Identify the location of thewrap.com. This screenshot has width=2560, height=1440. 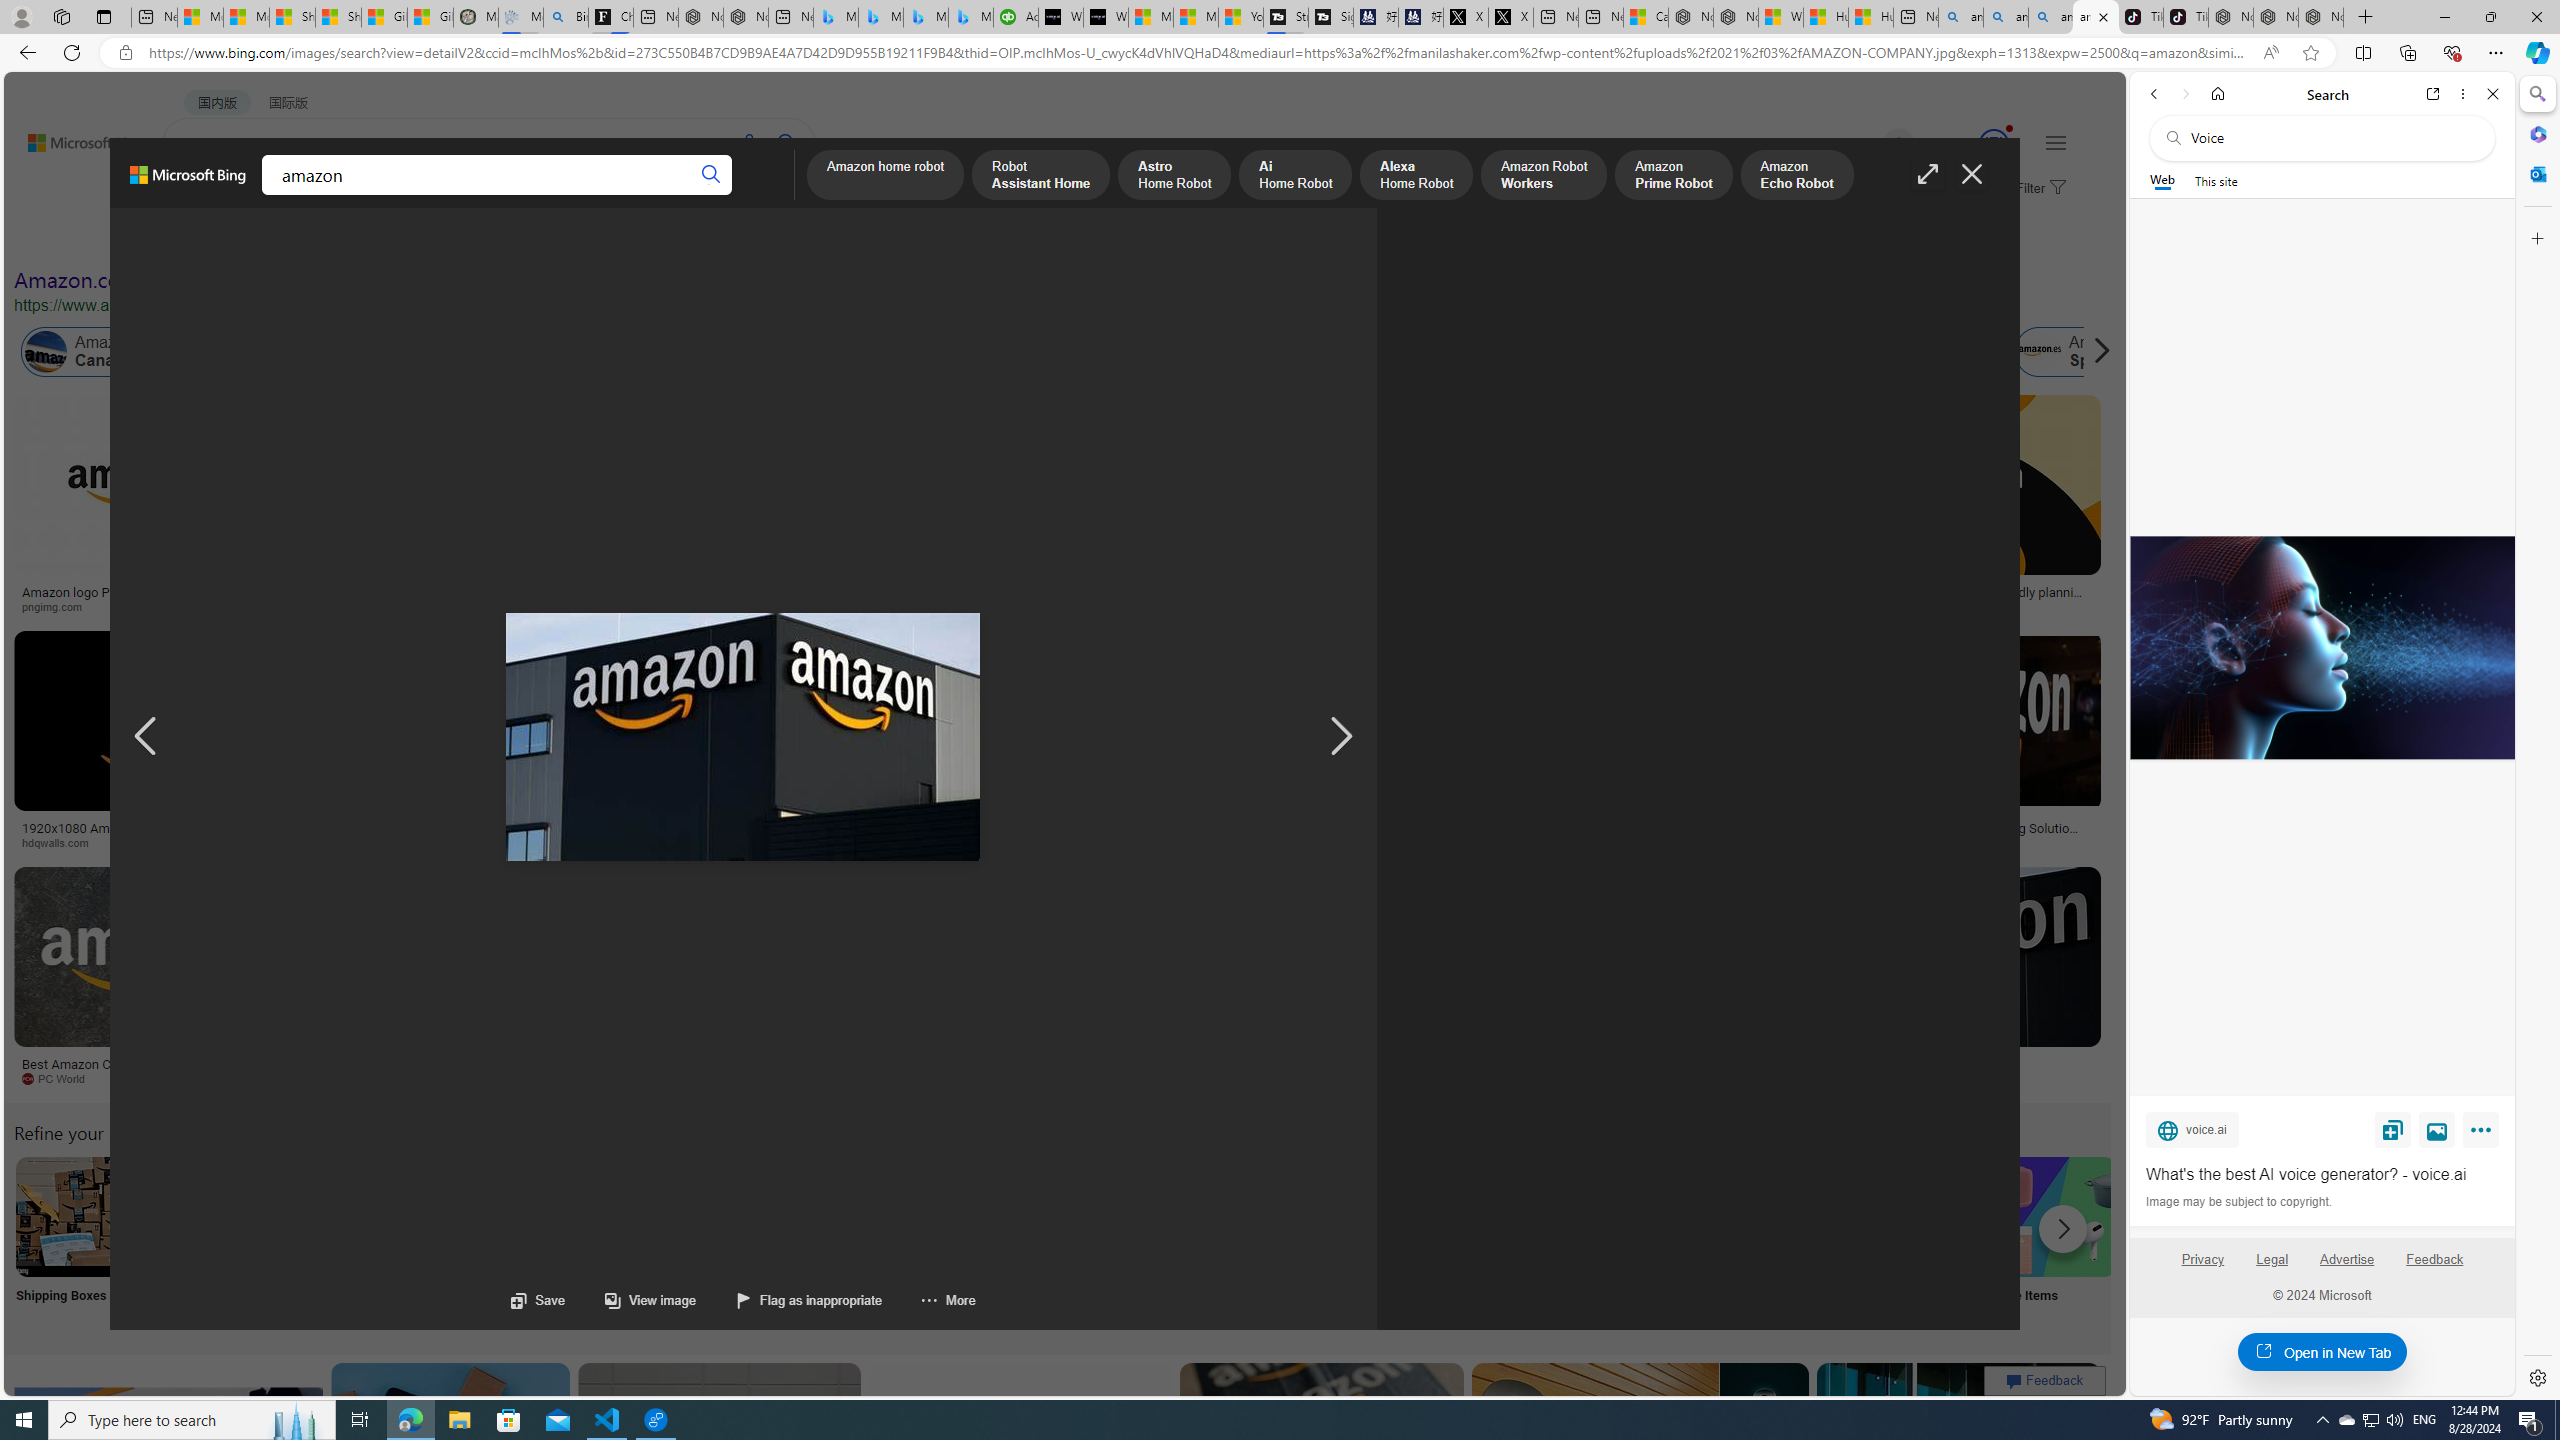
(938, 1079).